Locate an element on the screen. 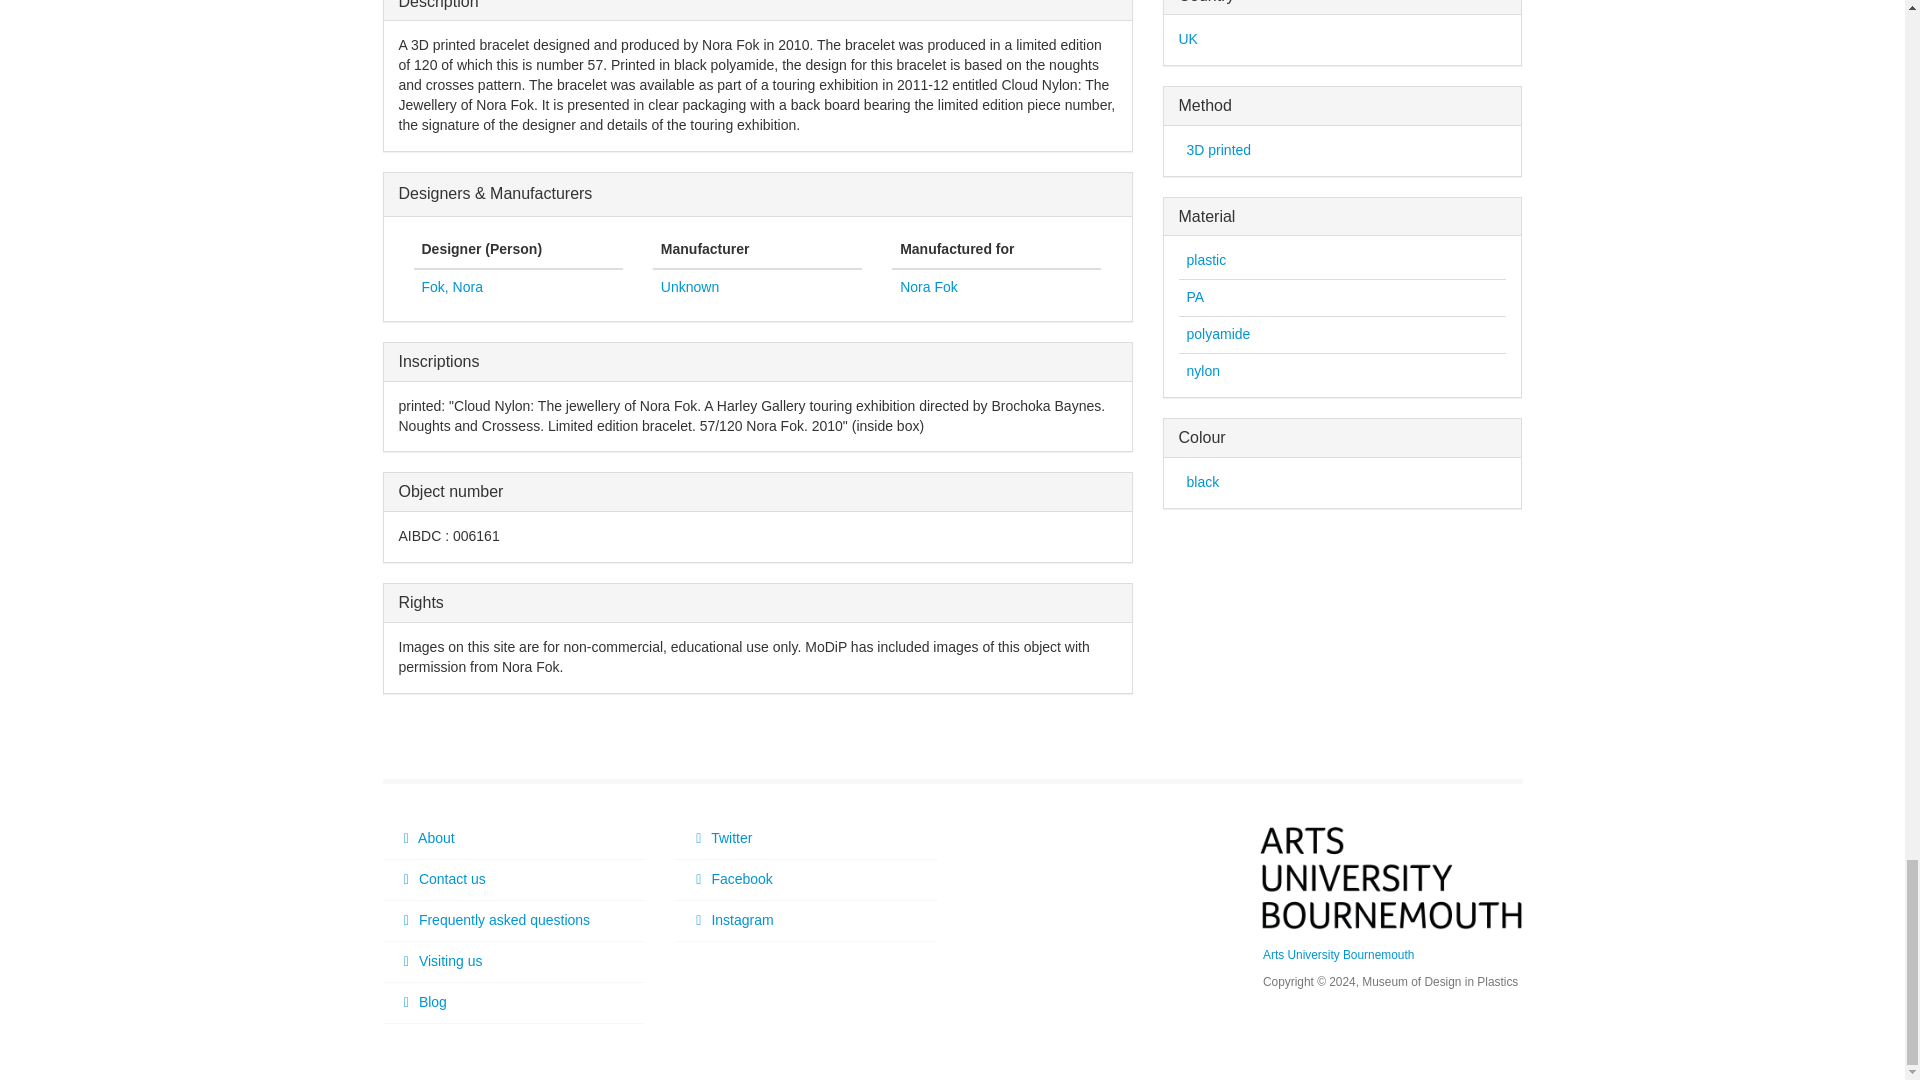 This screenshot has height=1080, width=1920. Nora Fok is located at coordinates (929, 286).